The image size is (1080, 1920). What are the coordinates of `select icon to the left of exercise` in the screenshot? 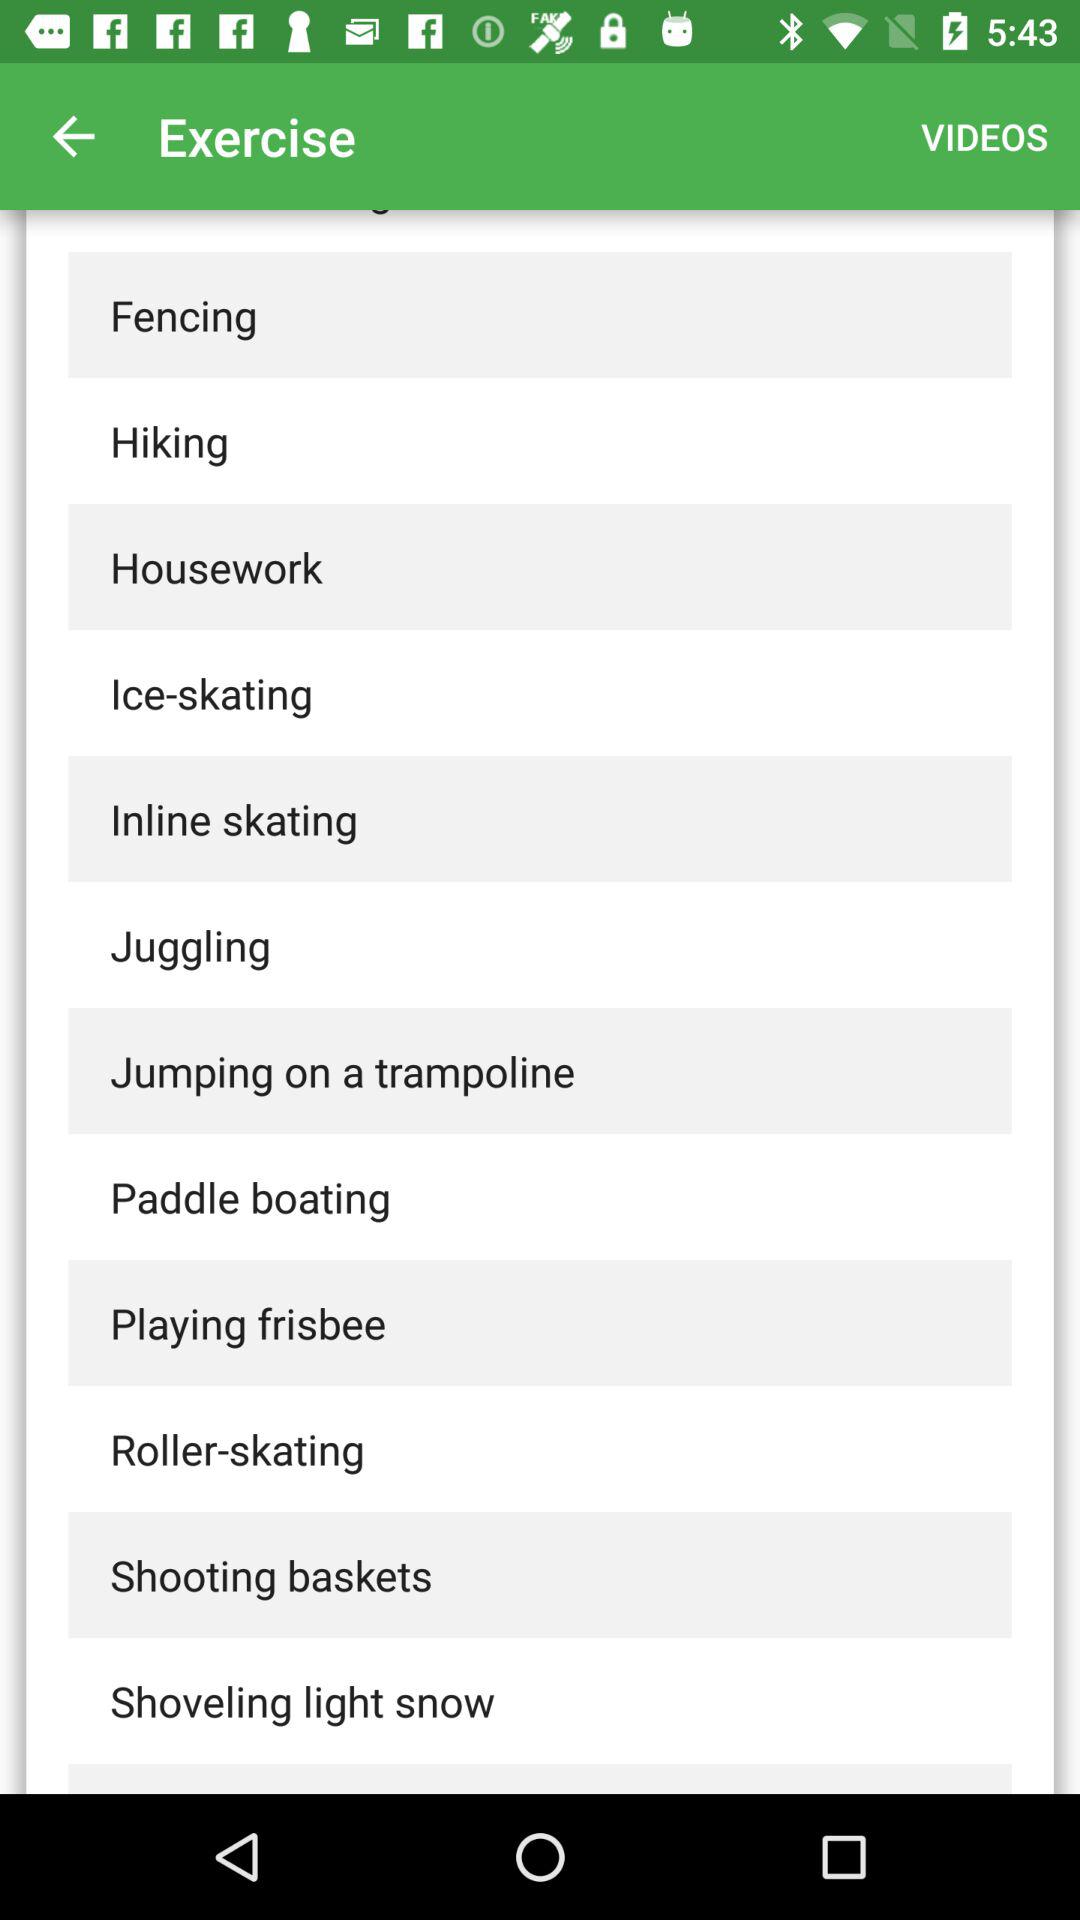 It's located at (73, 136).